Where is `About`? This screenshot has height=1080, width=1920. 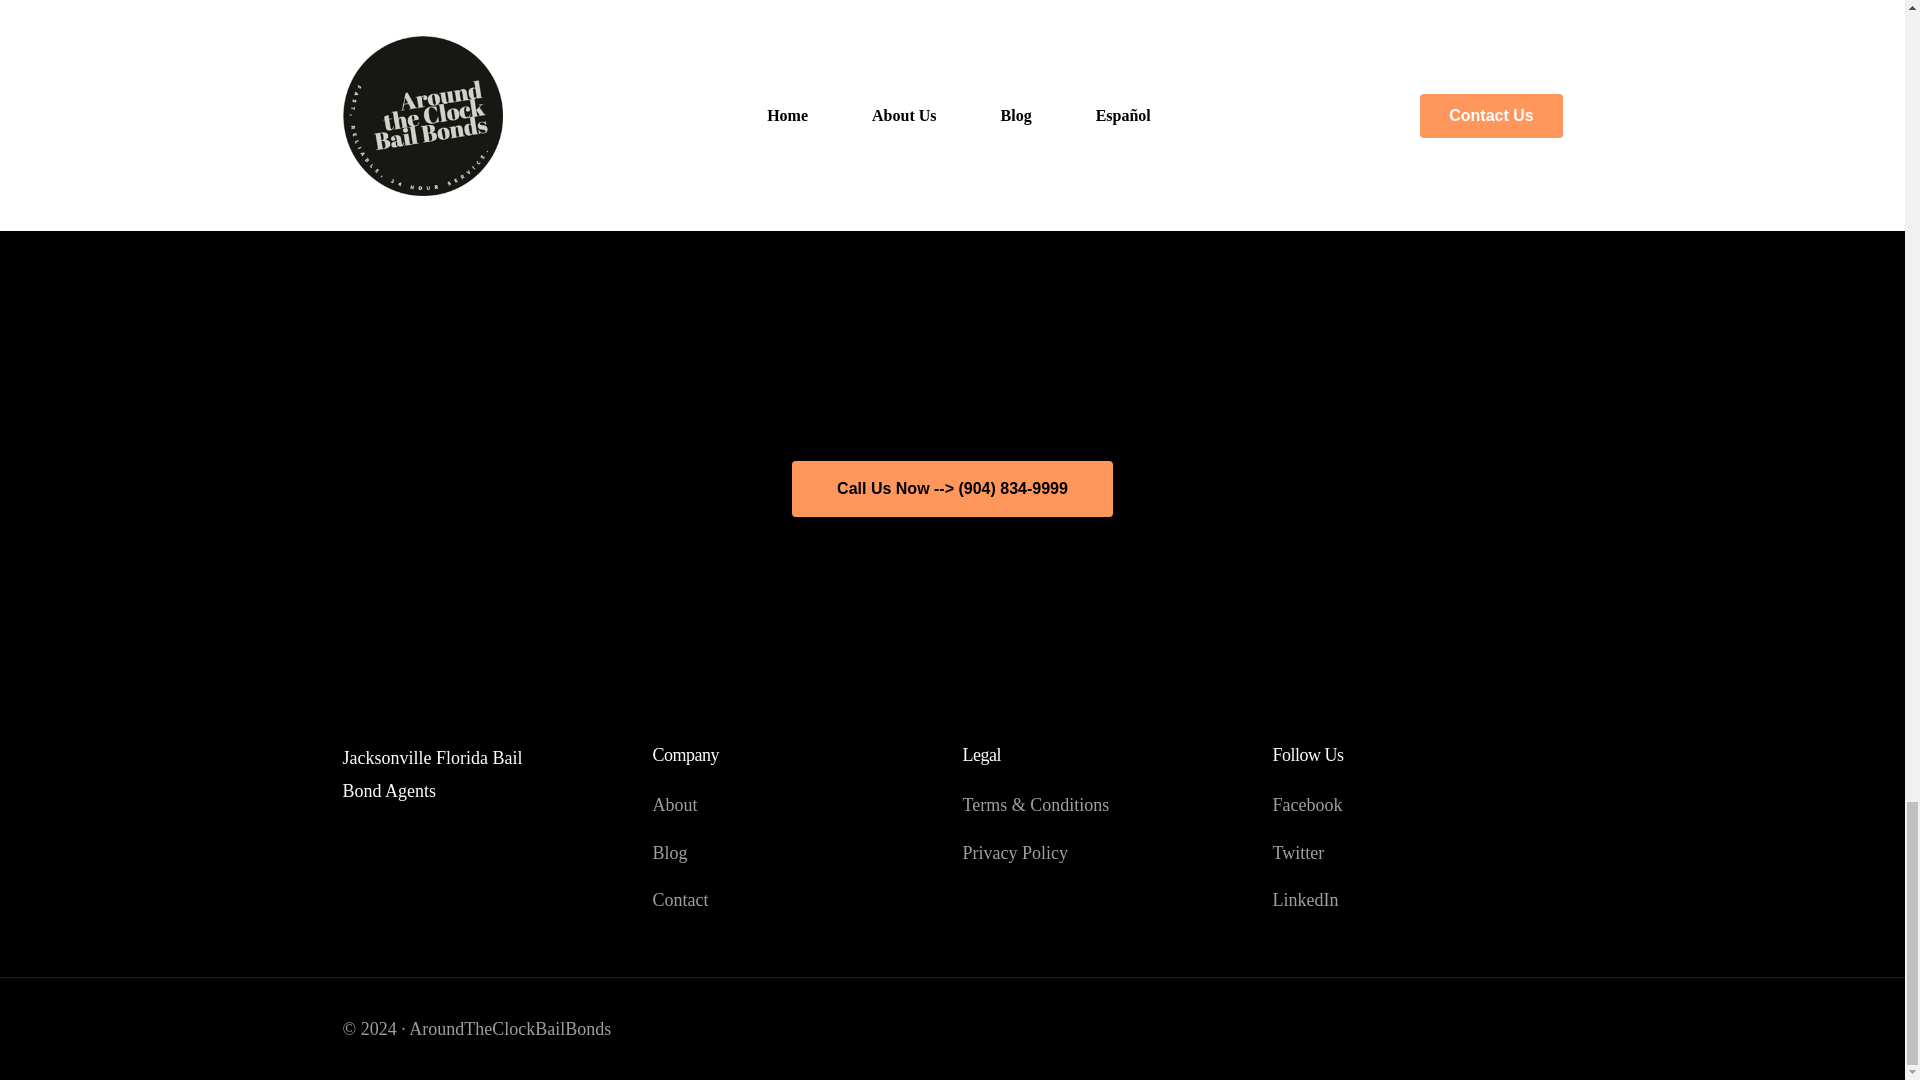 About is located at coordinates (797, 804).